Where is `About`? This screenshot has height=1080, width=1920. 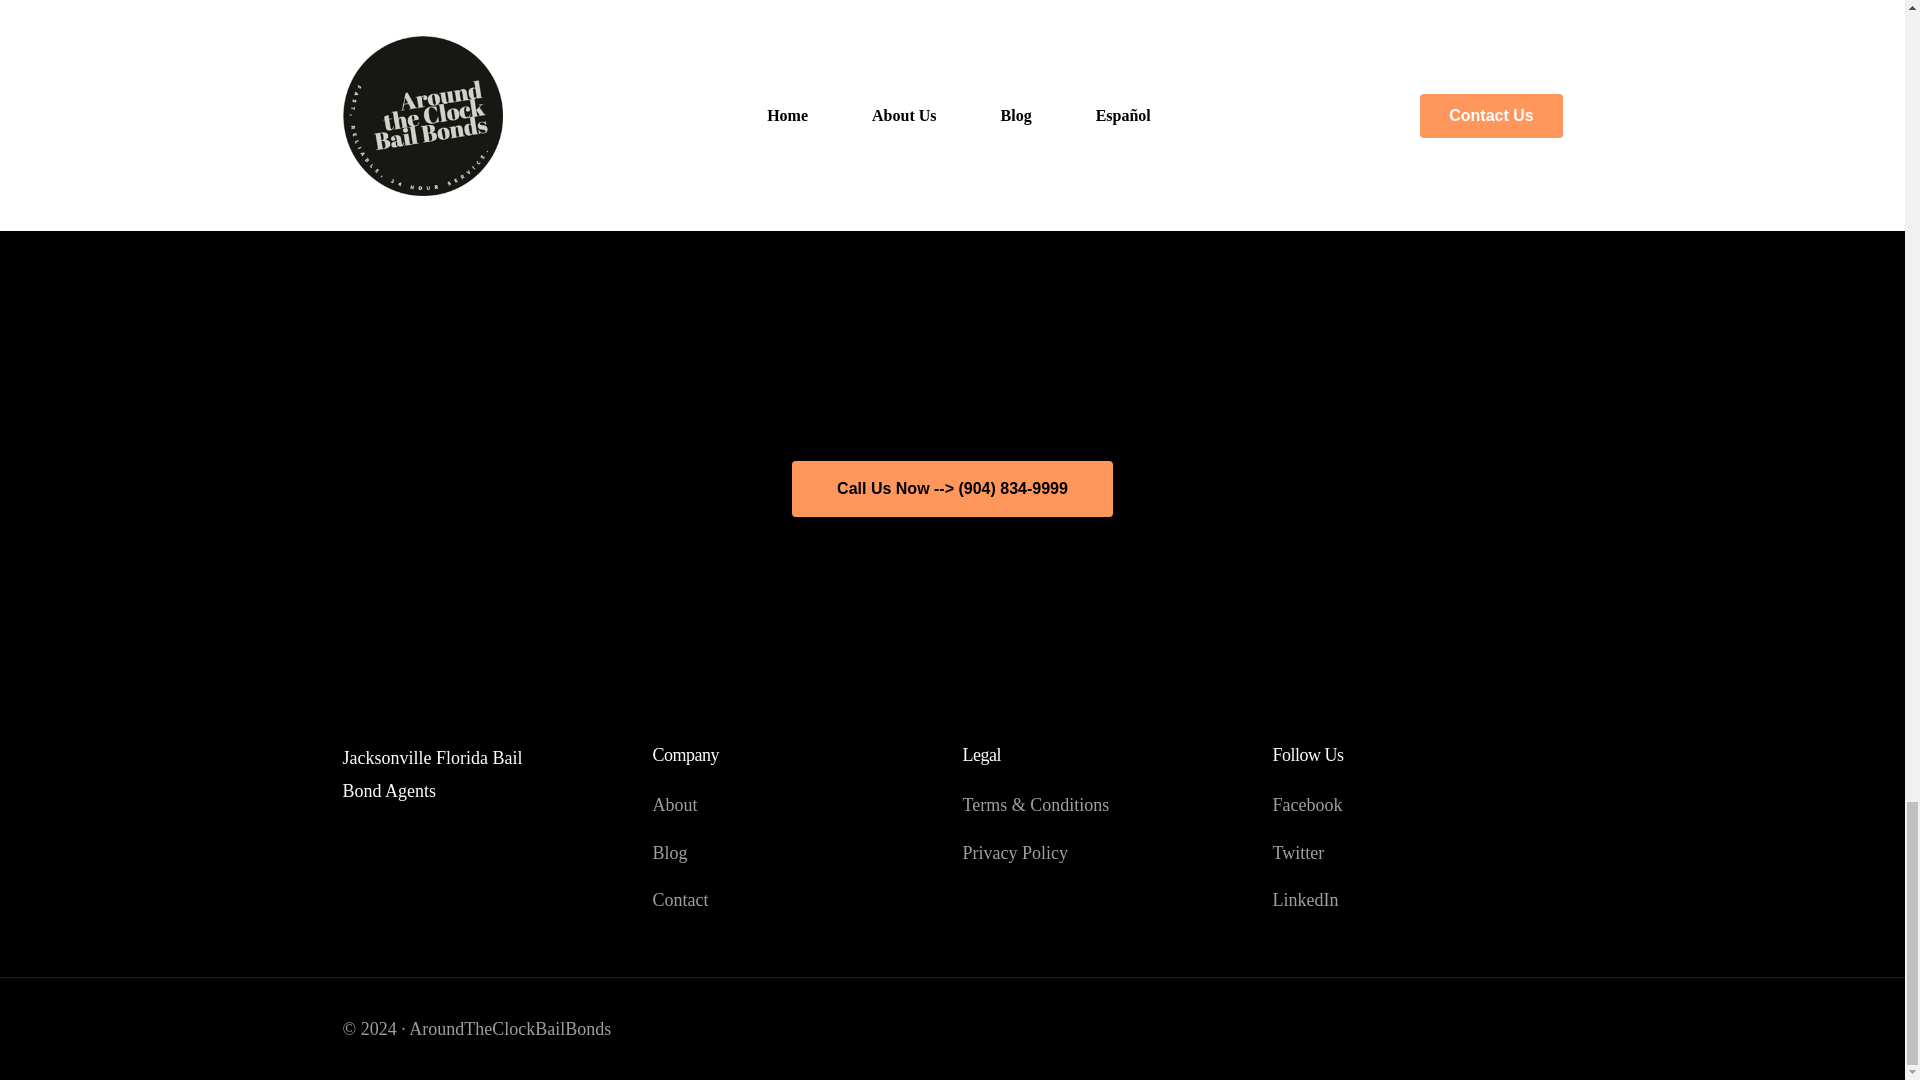 About is located at coordinates (797, 804).